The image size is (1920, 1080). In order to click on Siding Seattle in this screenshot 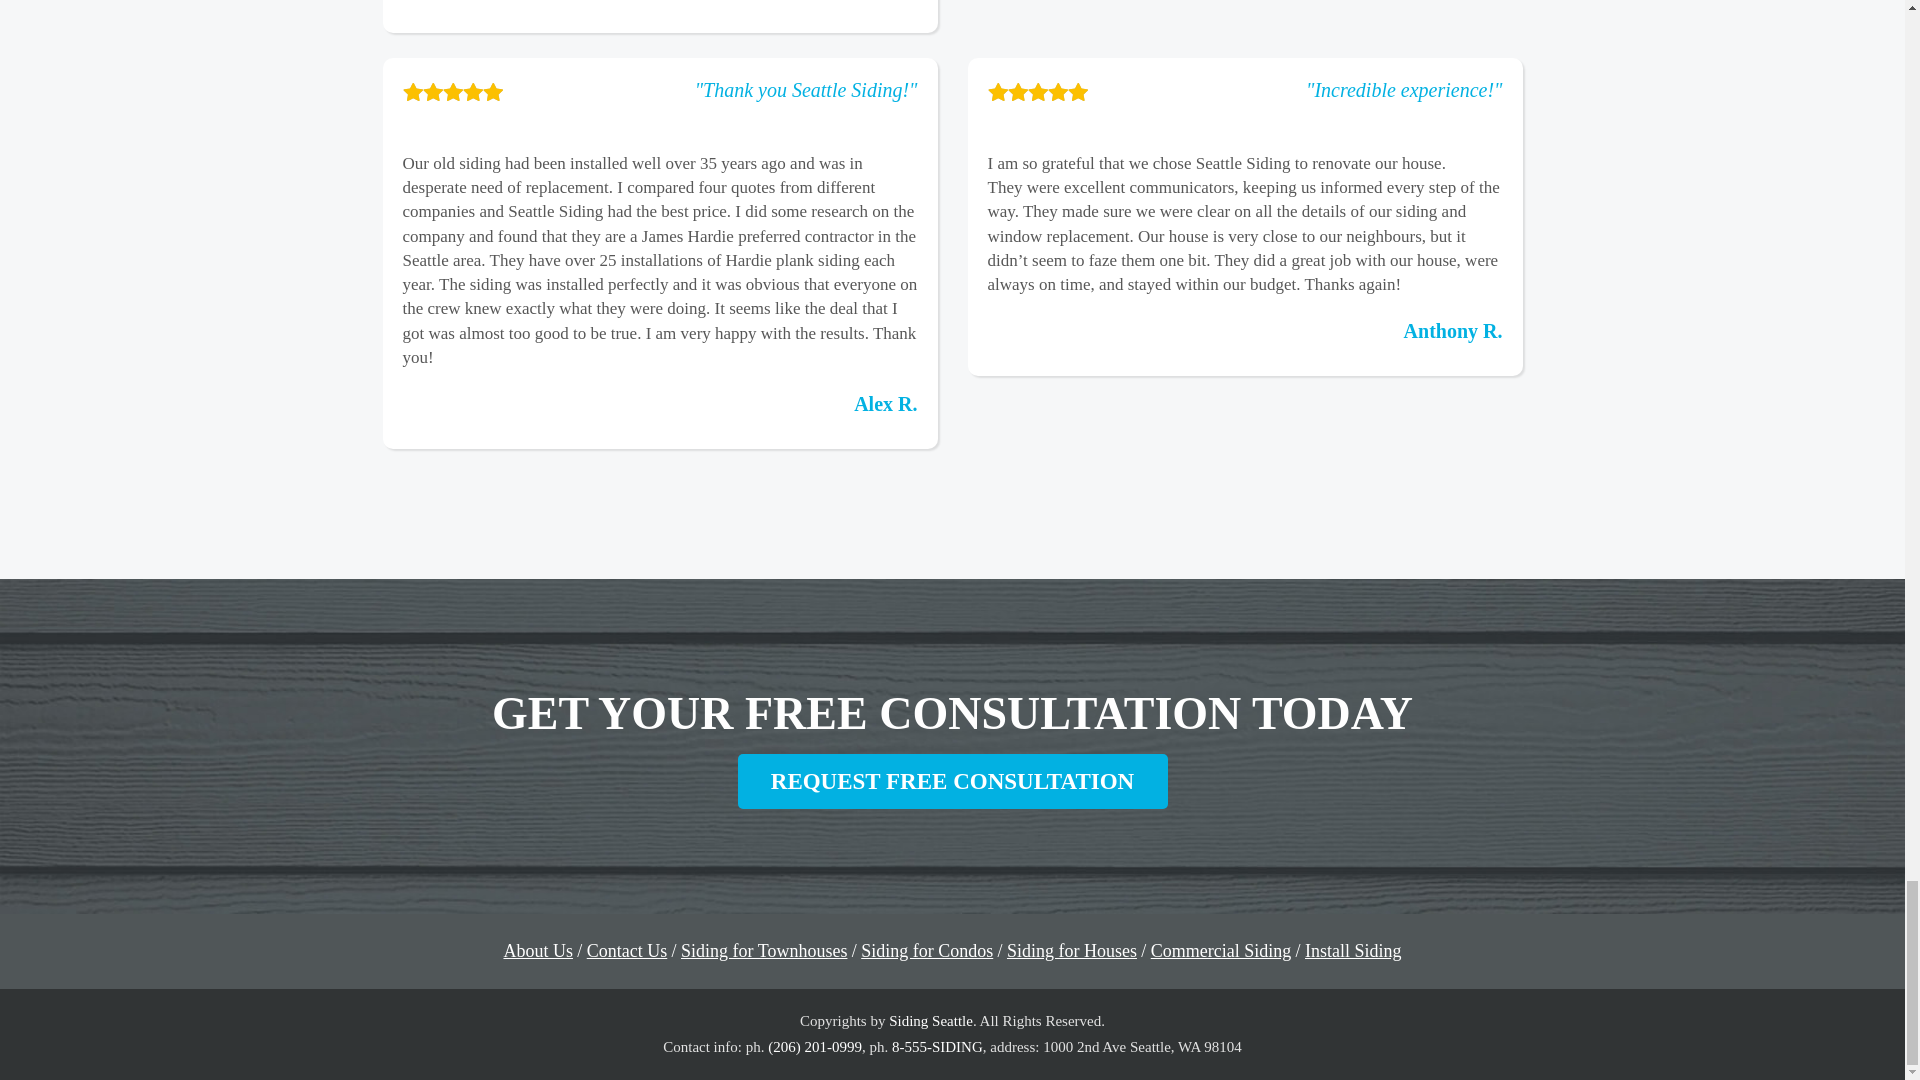, I will do `click(930, 1021)`.